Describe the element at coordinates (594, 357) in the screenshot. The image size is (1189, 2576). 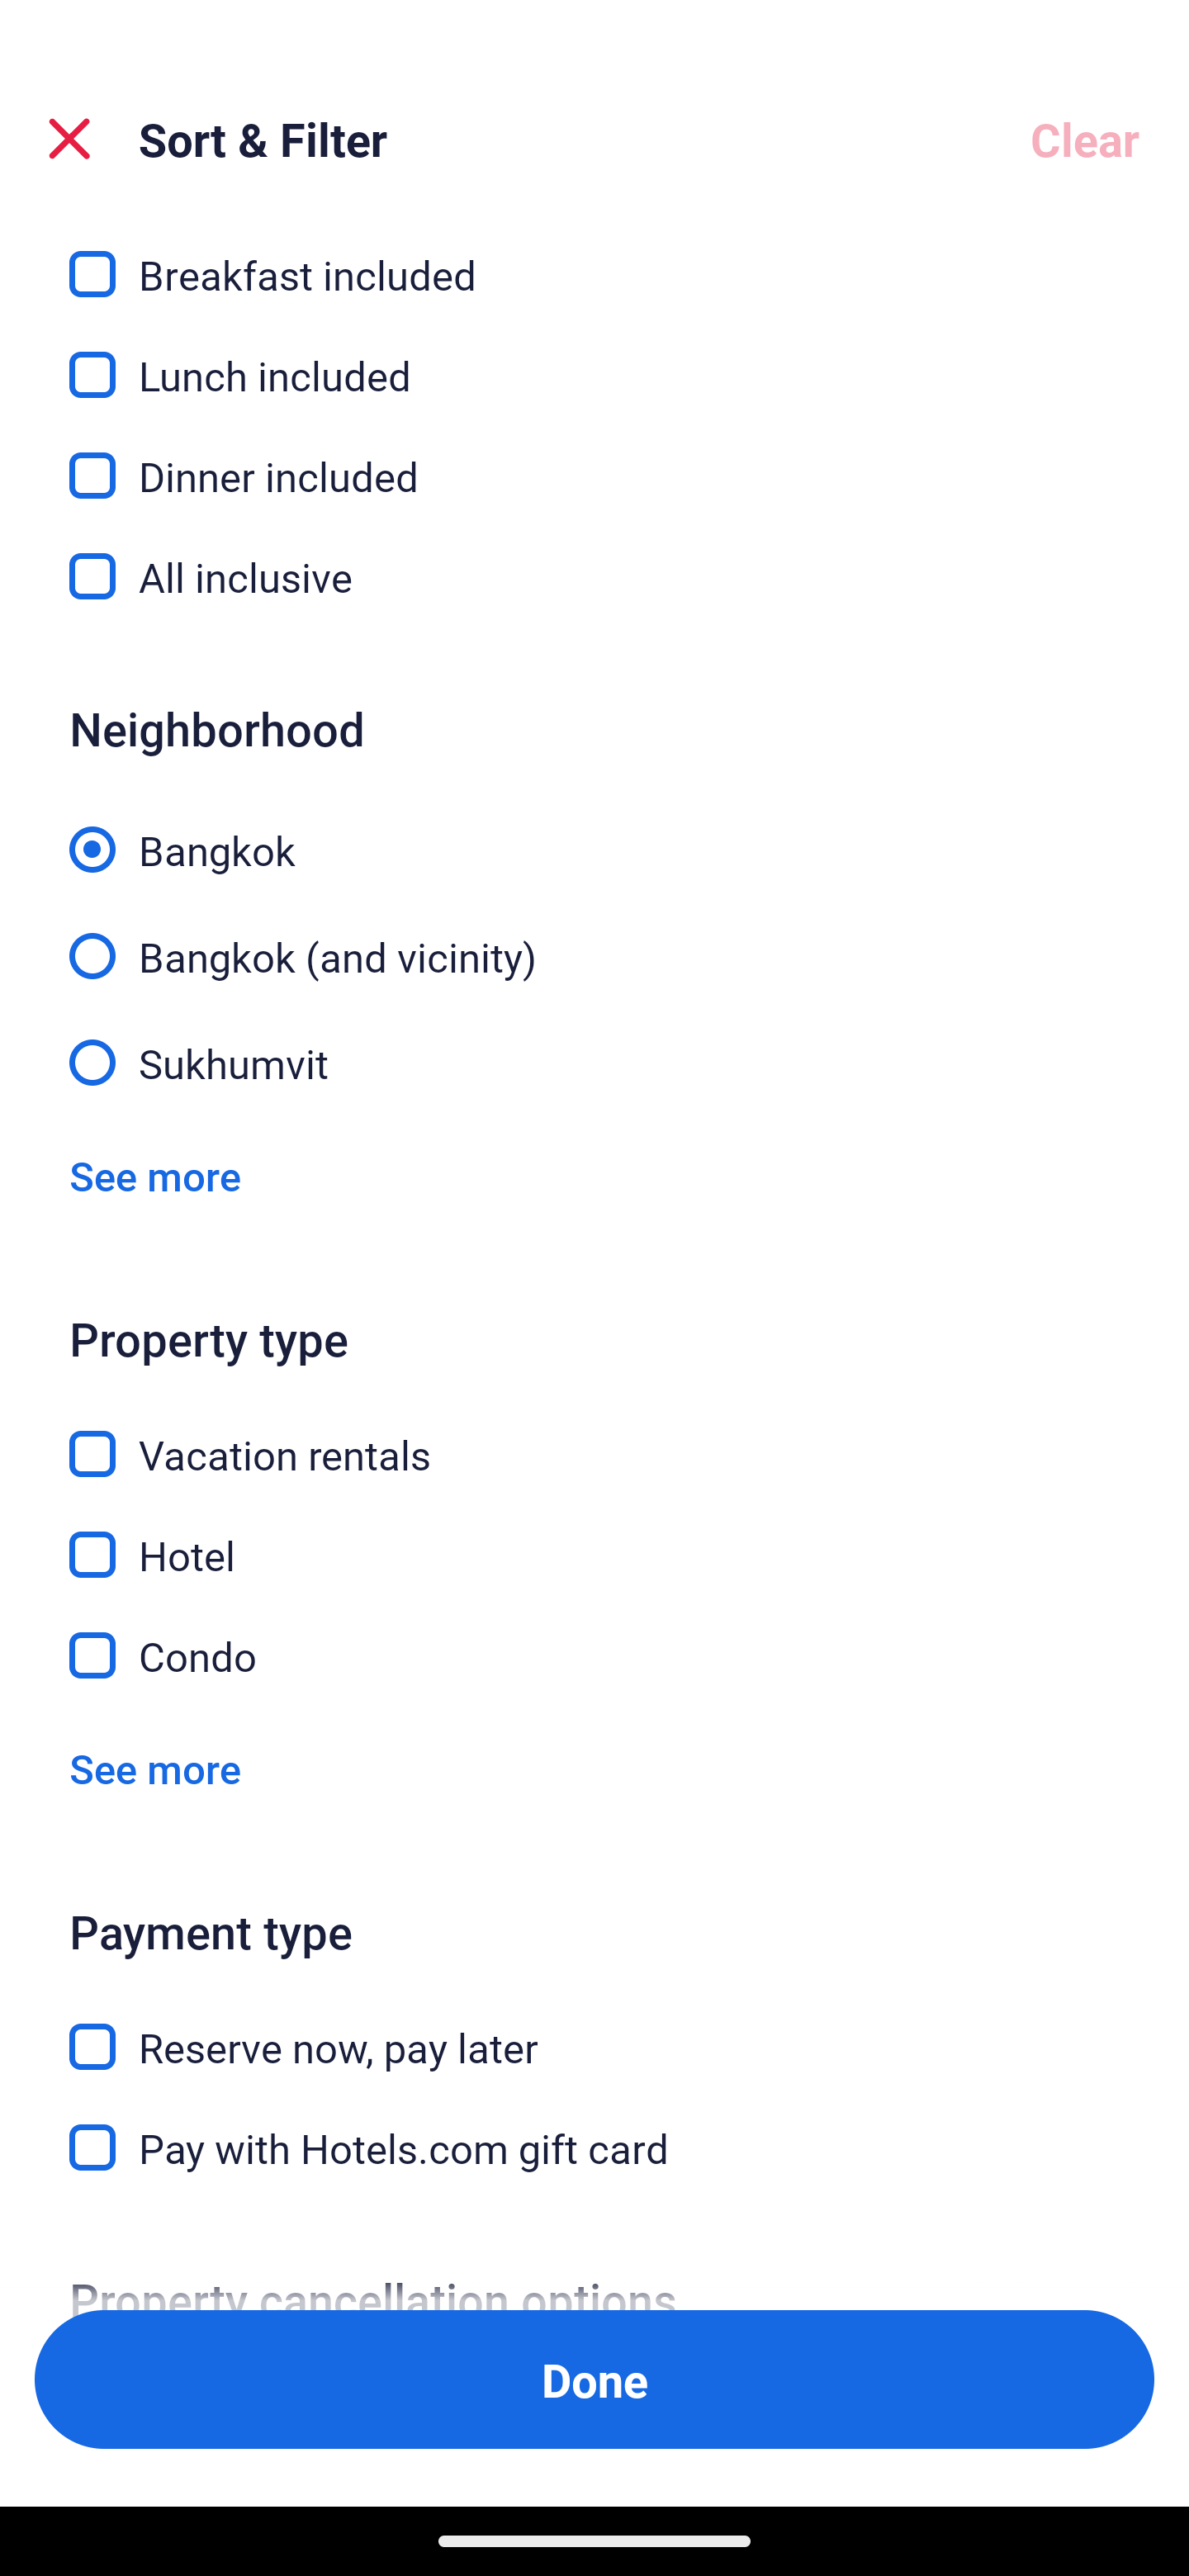
I see `Lunch included, Lunch included` at that location.